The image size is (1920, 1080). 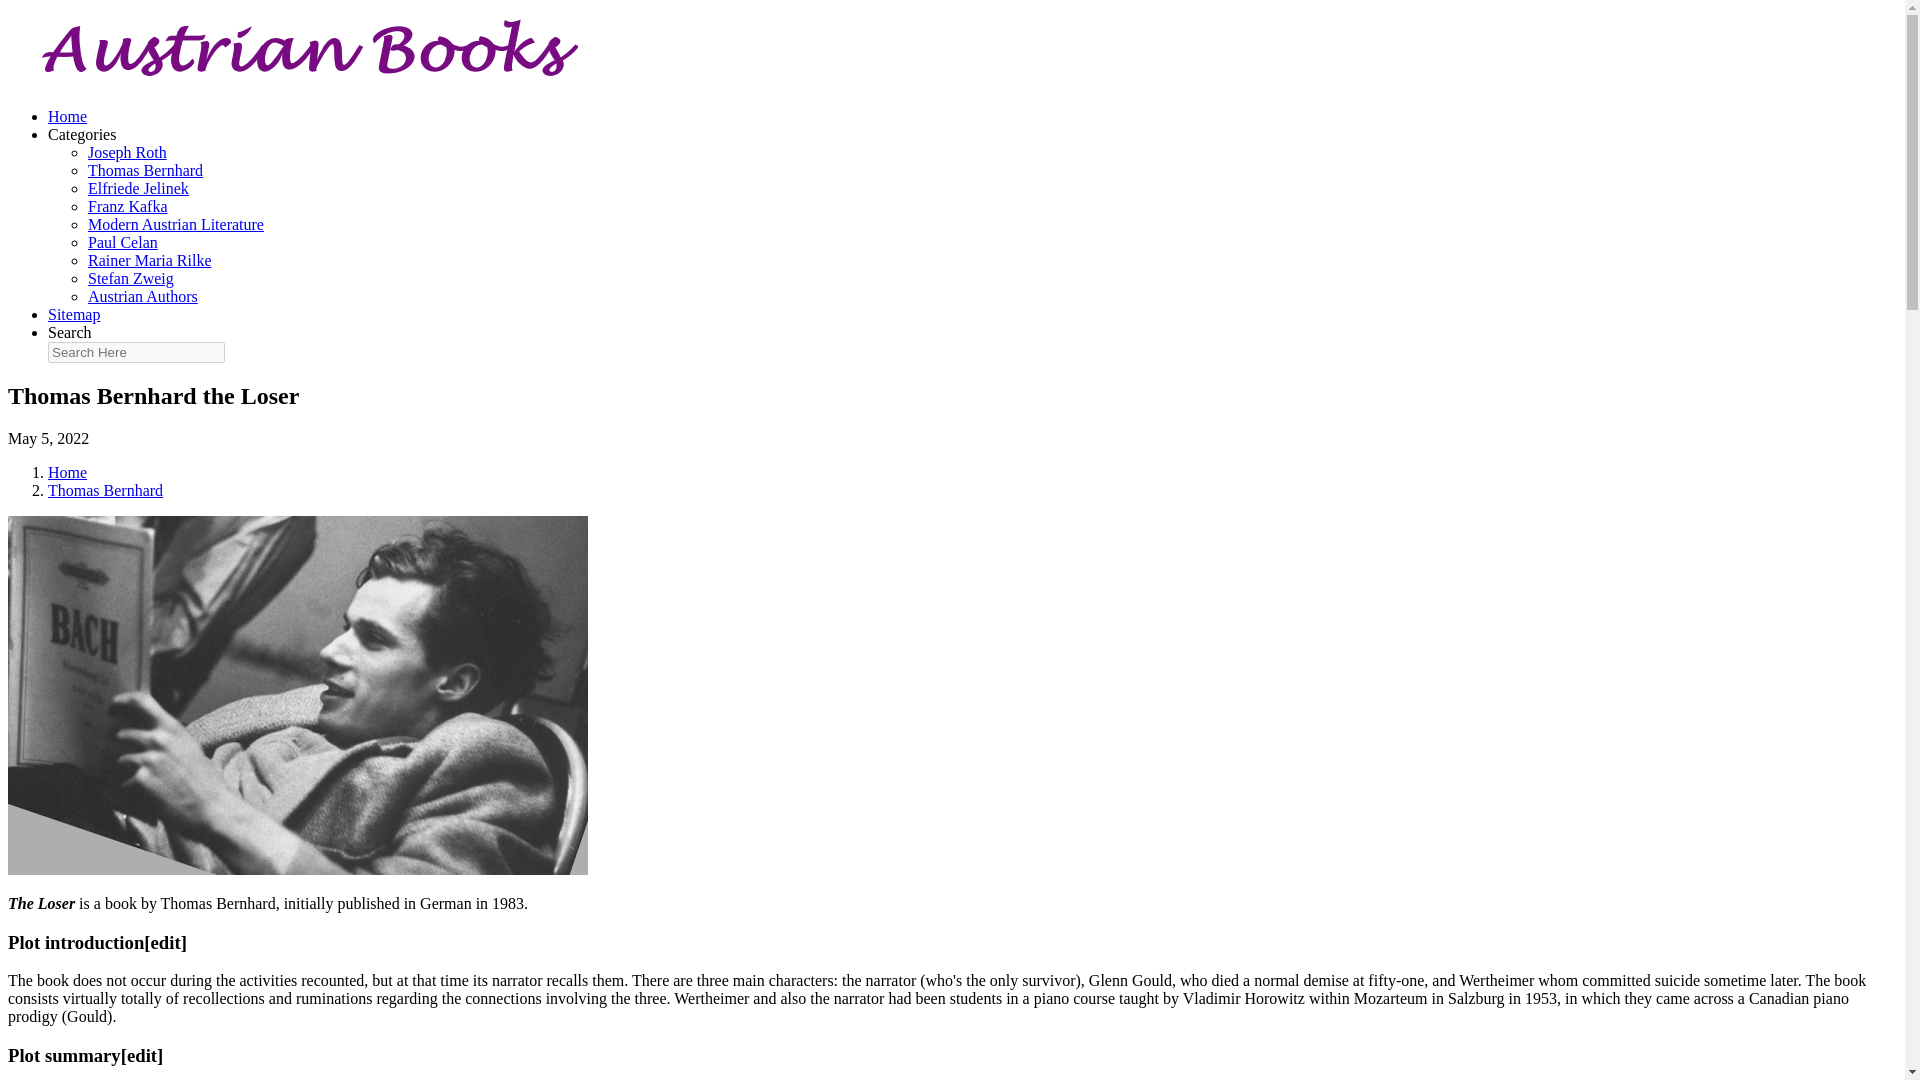 I want to click on Modern Austrian Literature, so click(x=176, y=224).